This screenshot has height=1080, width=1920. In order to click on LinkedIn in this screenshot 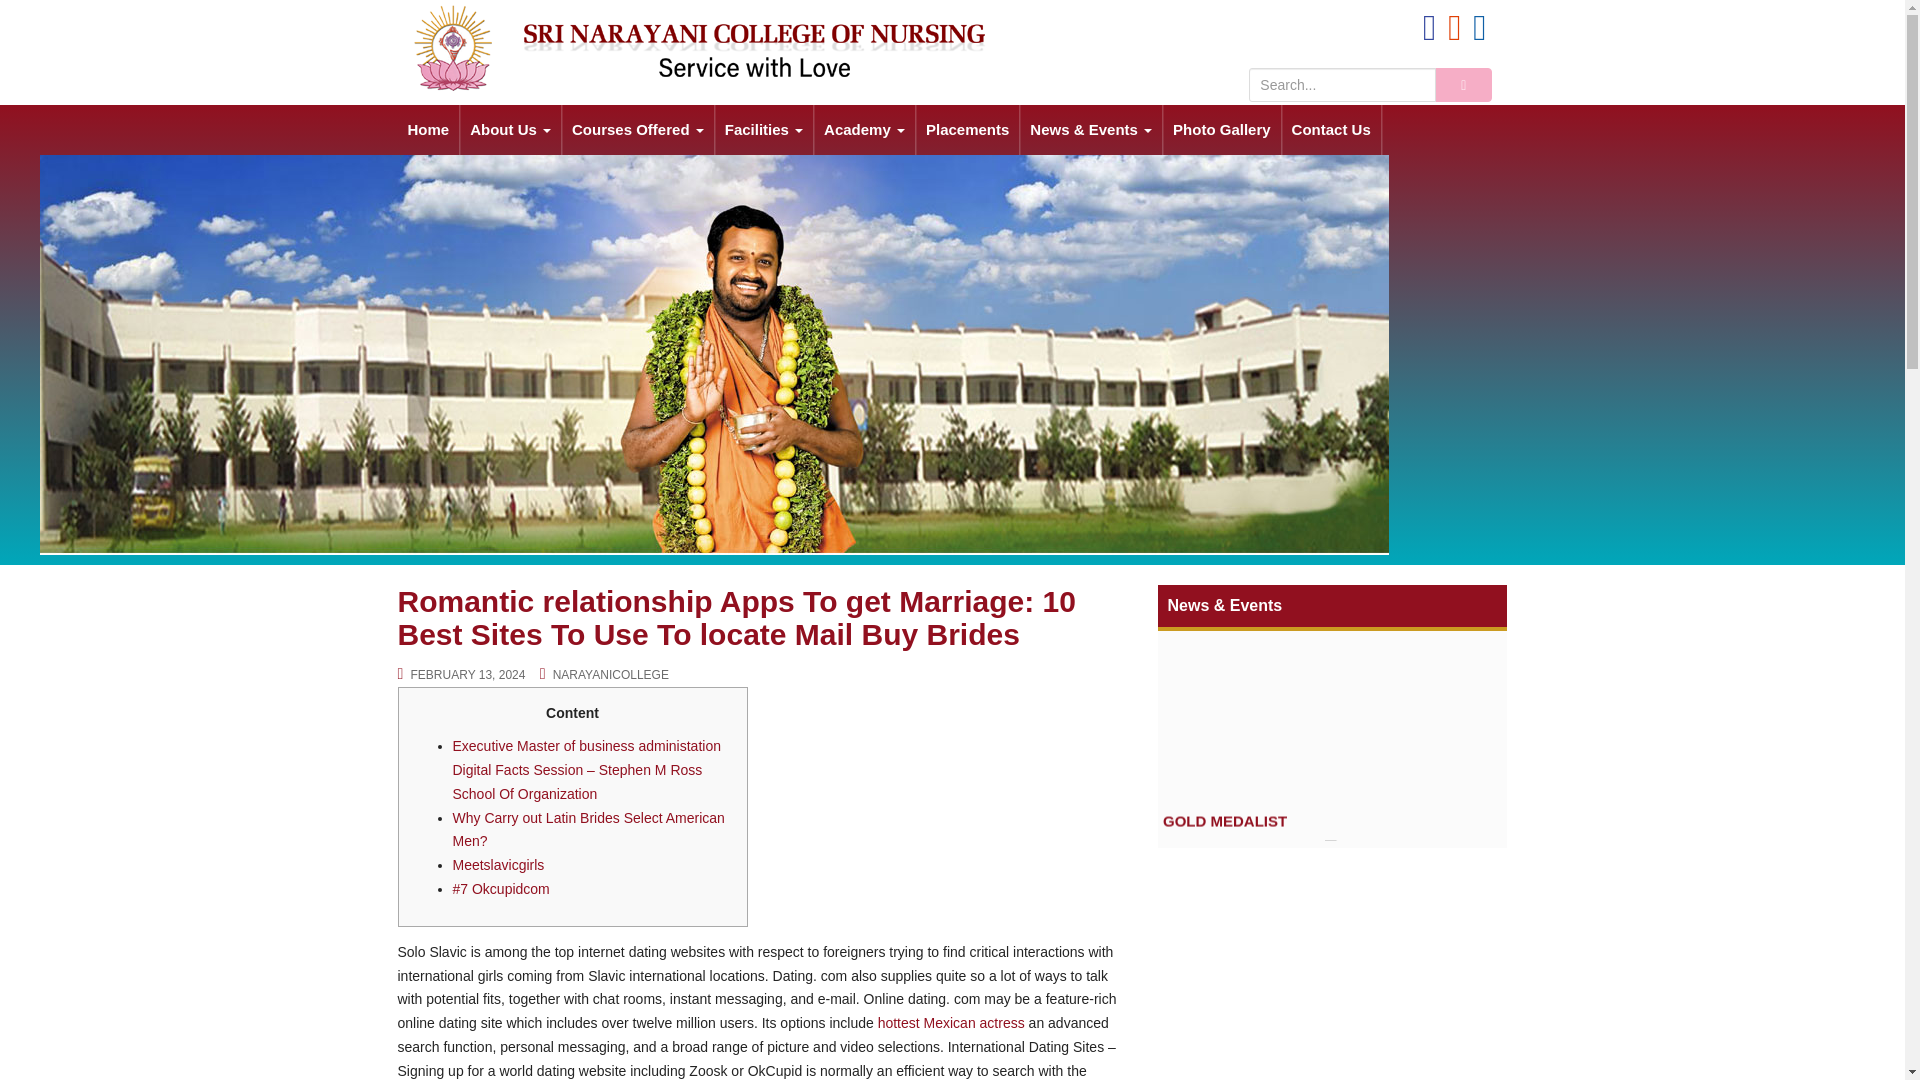, I will do `click(1479, 32)`.